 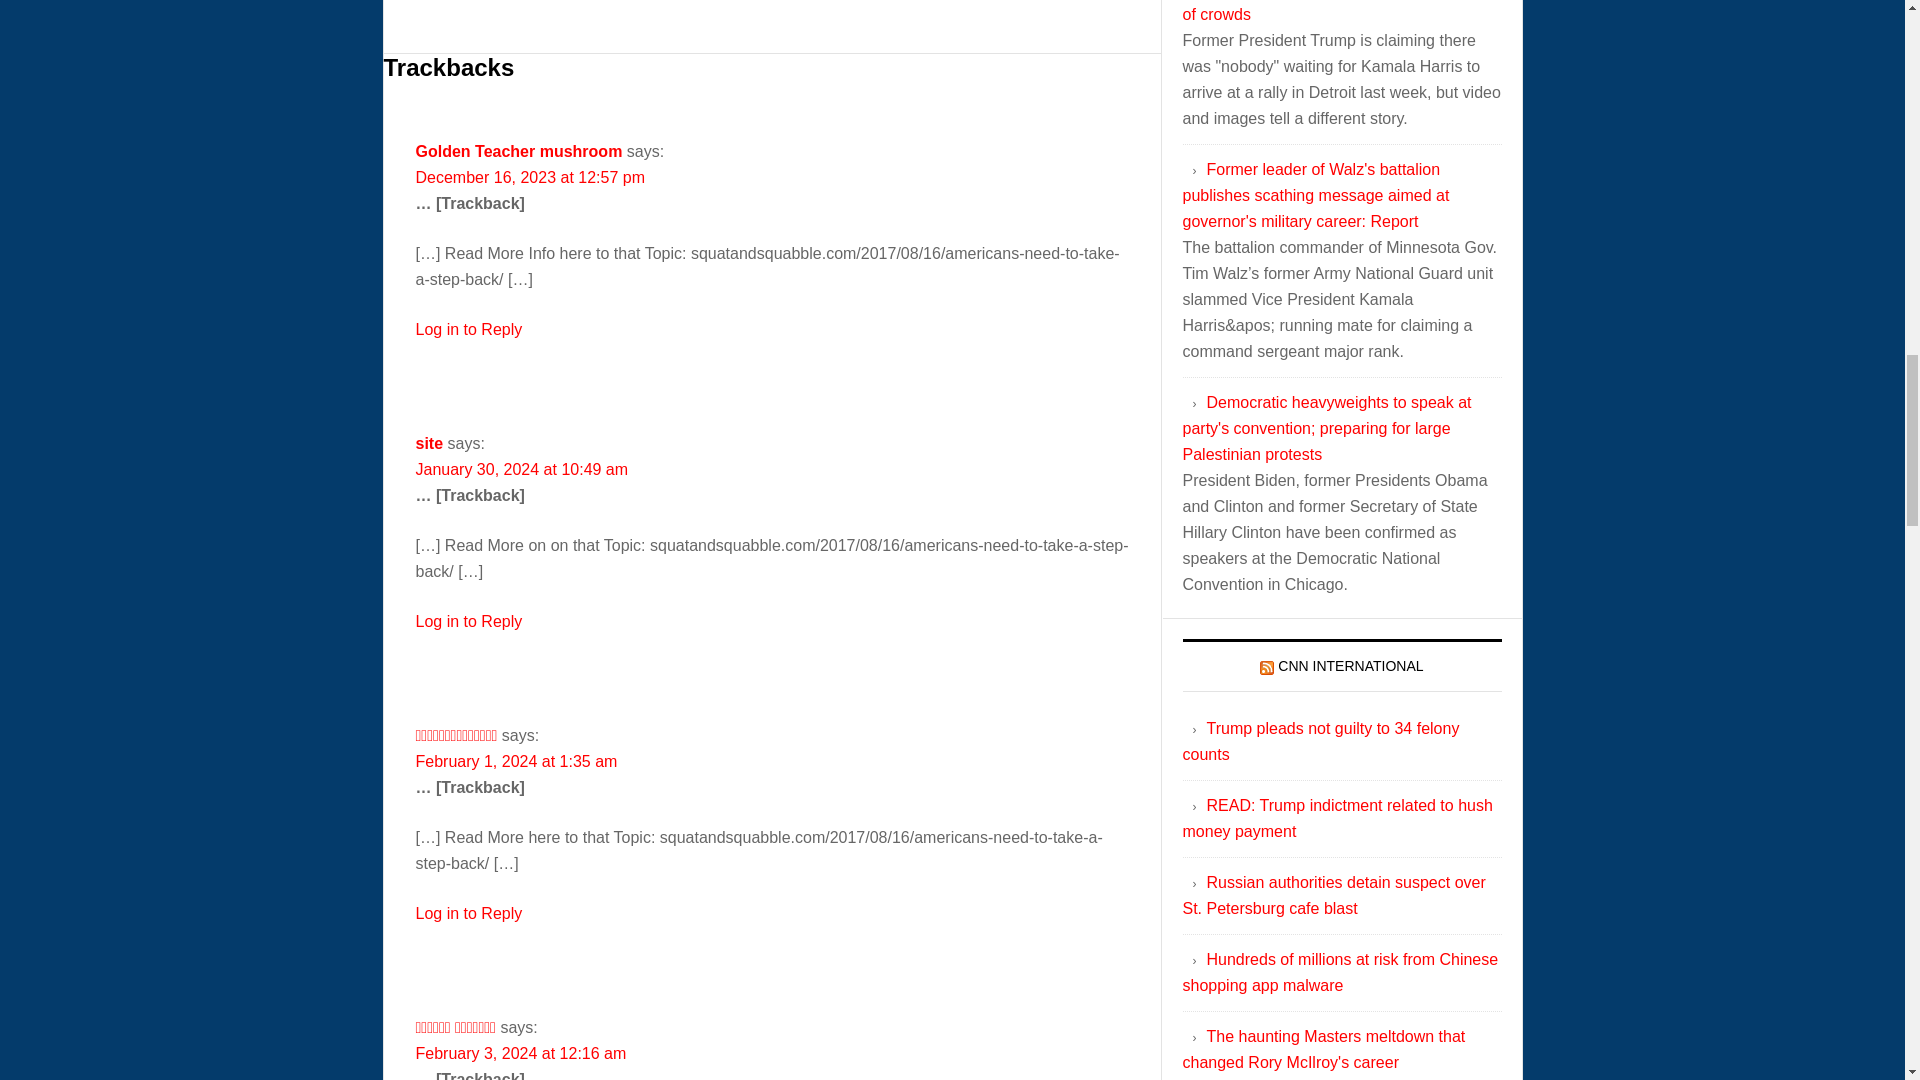 What do you see at coordinates (522, 1053) in the screenshot?
I see `February 3, 2024 at 12:16 am` at bounding box center [522, 1053].